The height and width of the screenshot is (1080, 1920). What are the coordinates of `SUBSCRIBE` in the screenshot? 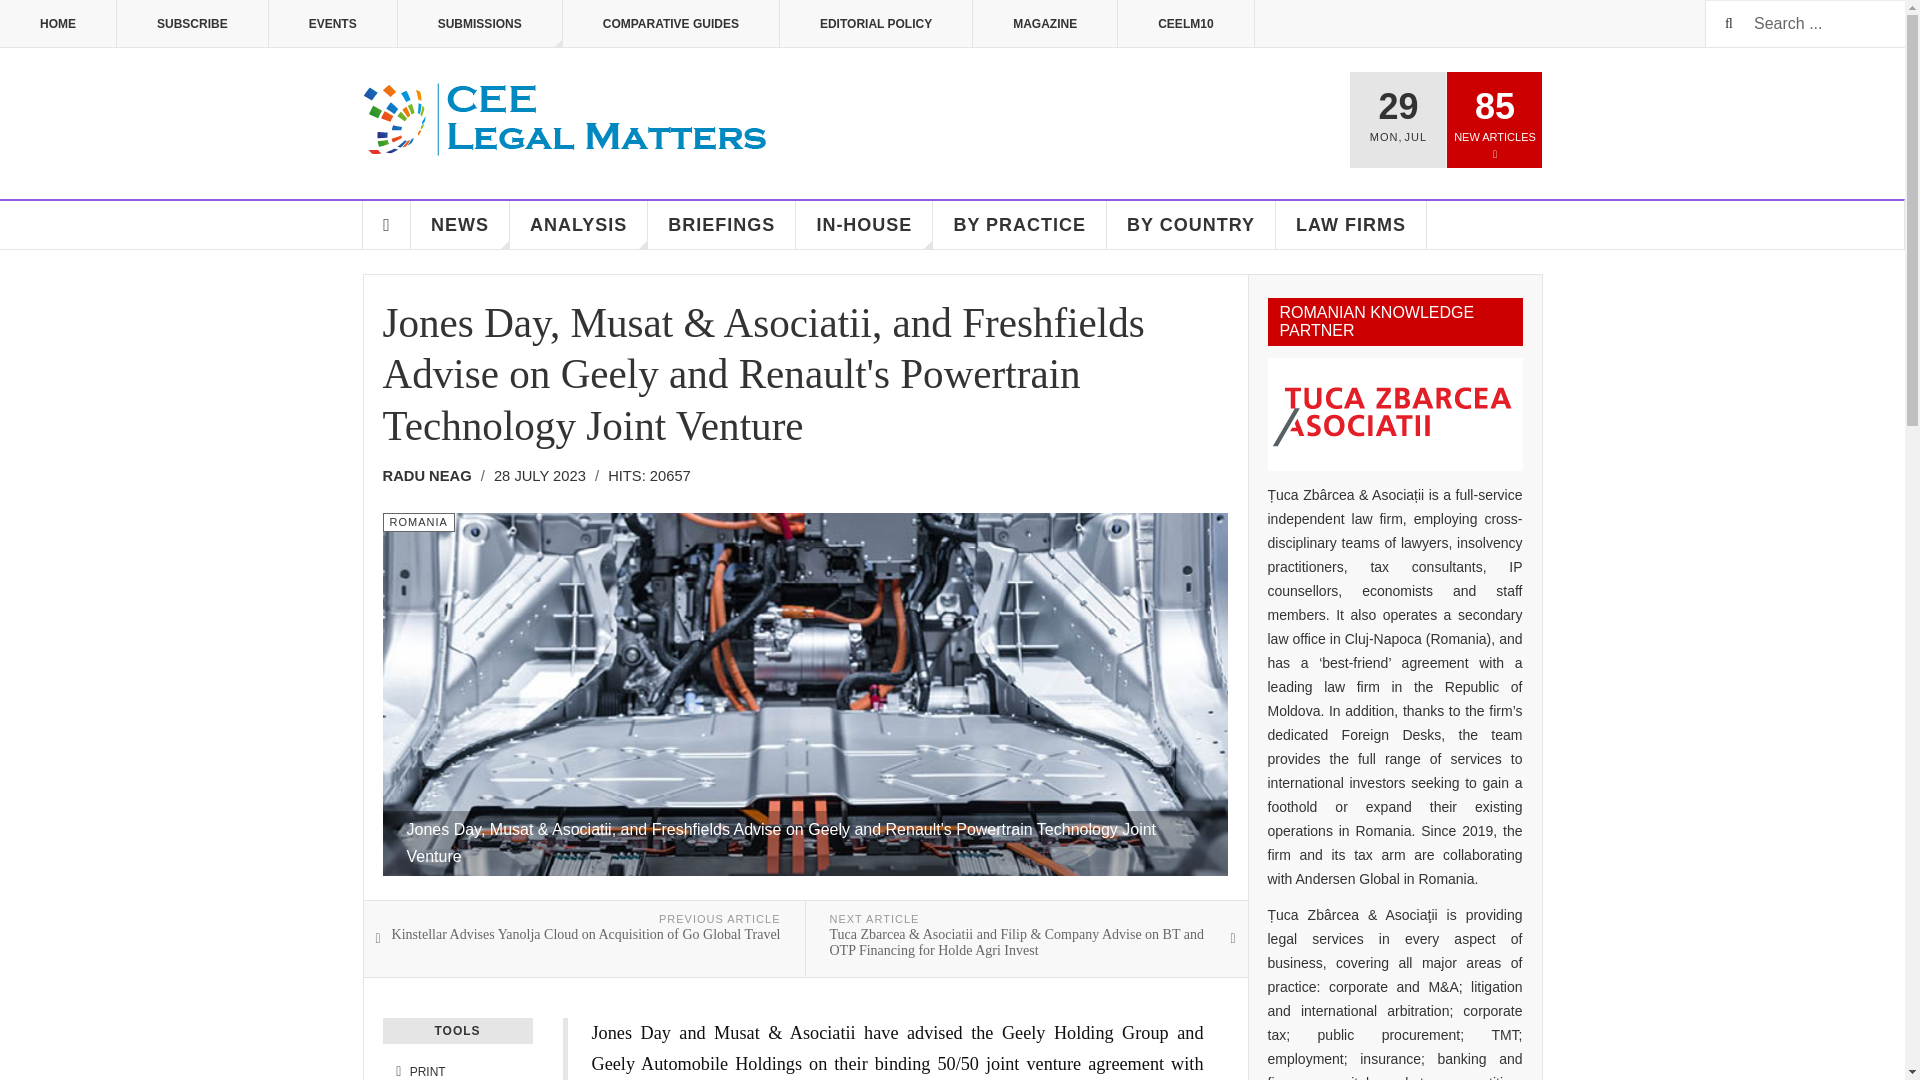 It's located at (192, 24).